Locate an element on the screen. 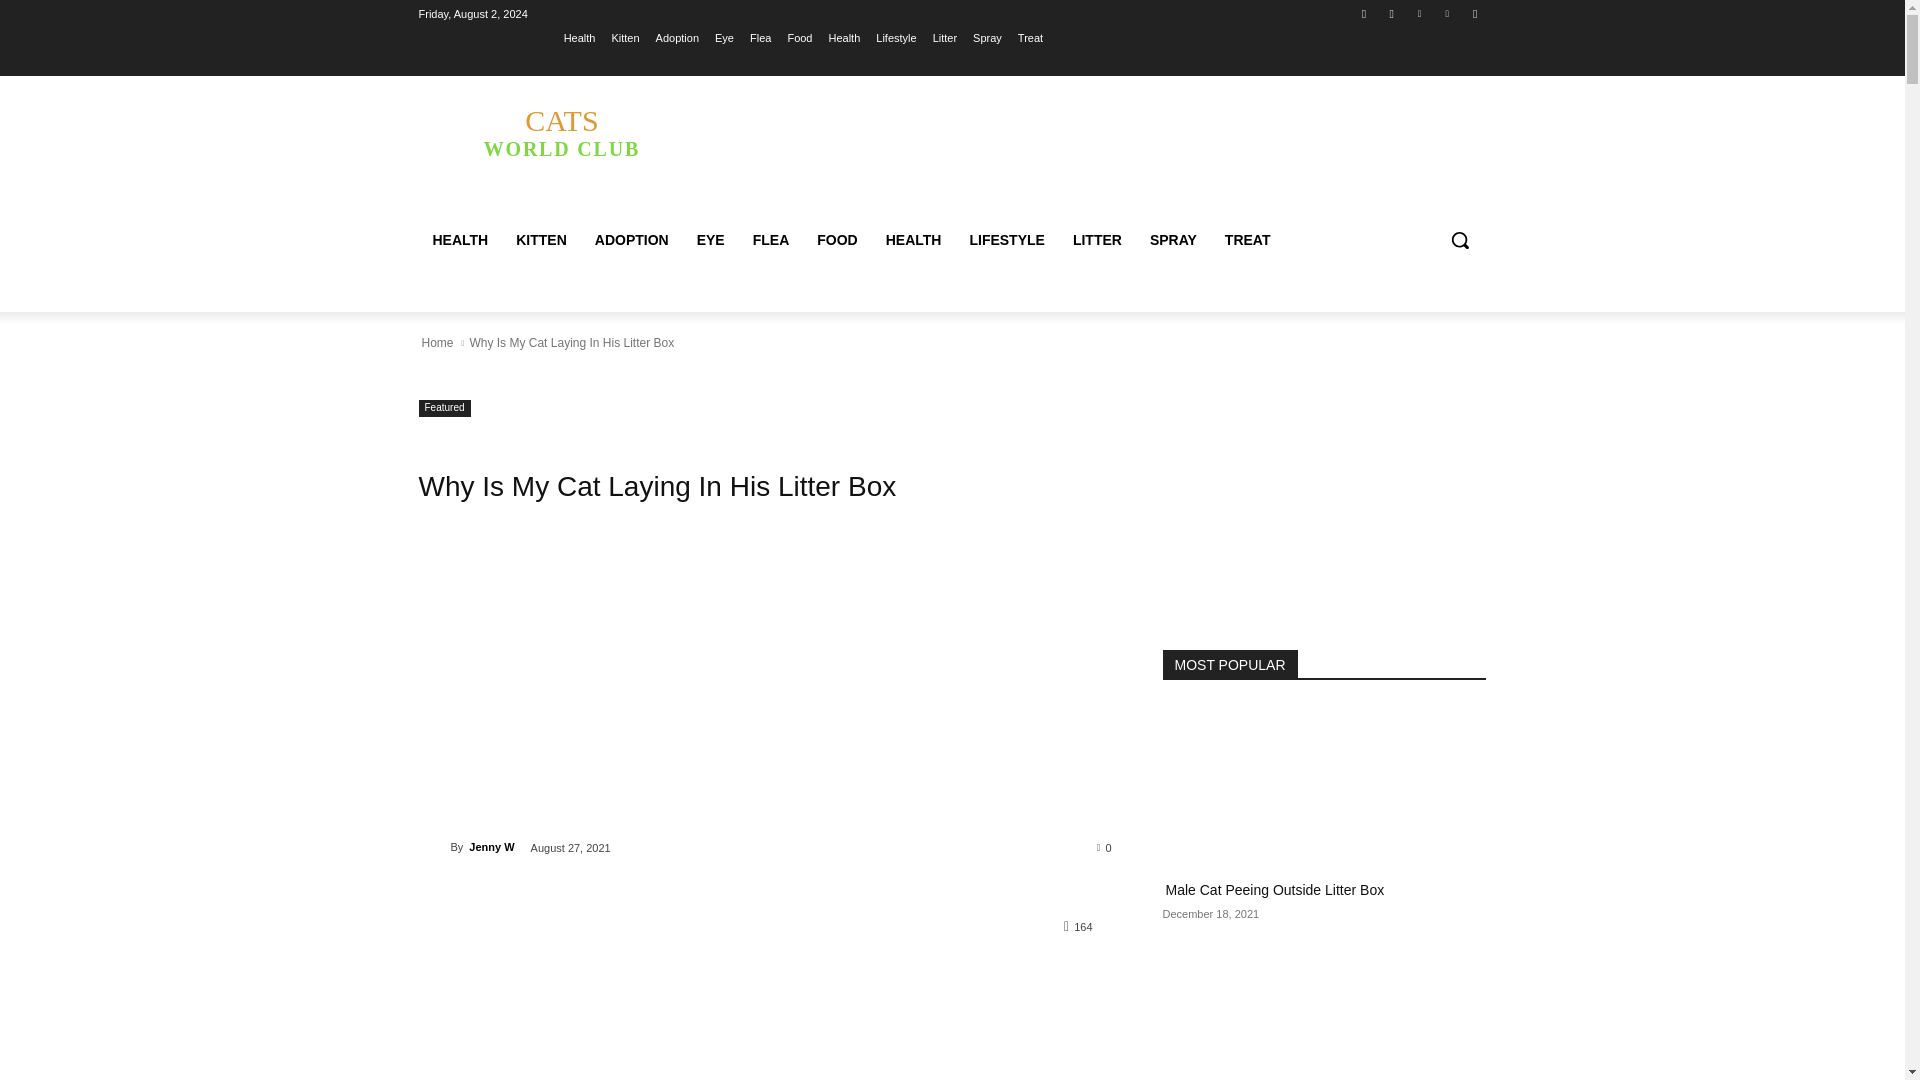  Food is located at coordinates (800, 37).